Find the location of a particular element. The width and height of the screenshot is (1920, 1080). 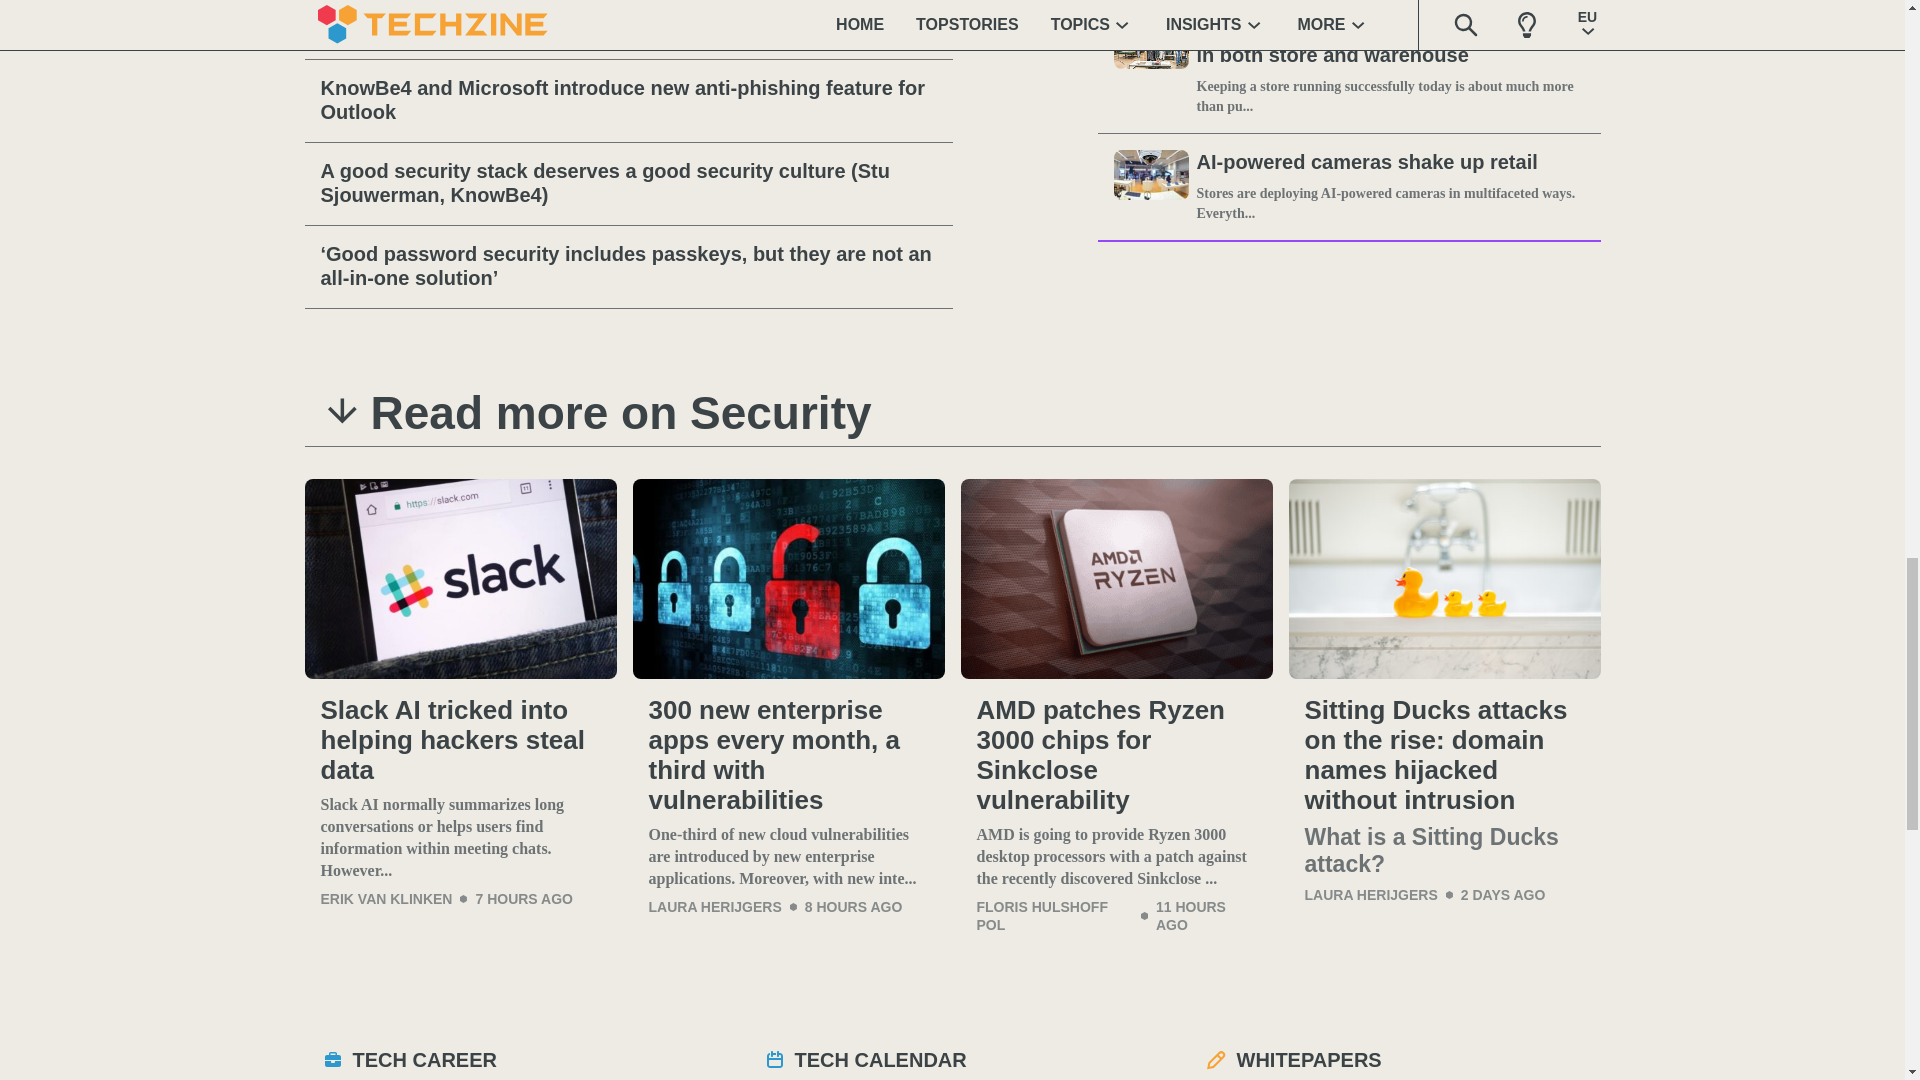

Slack AI tricked into helping hackers steal data is located at coordinates (460, 740).